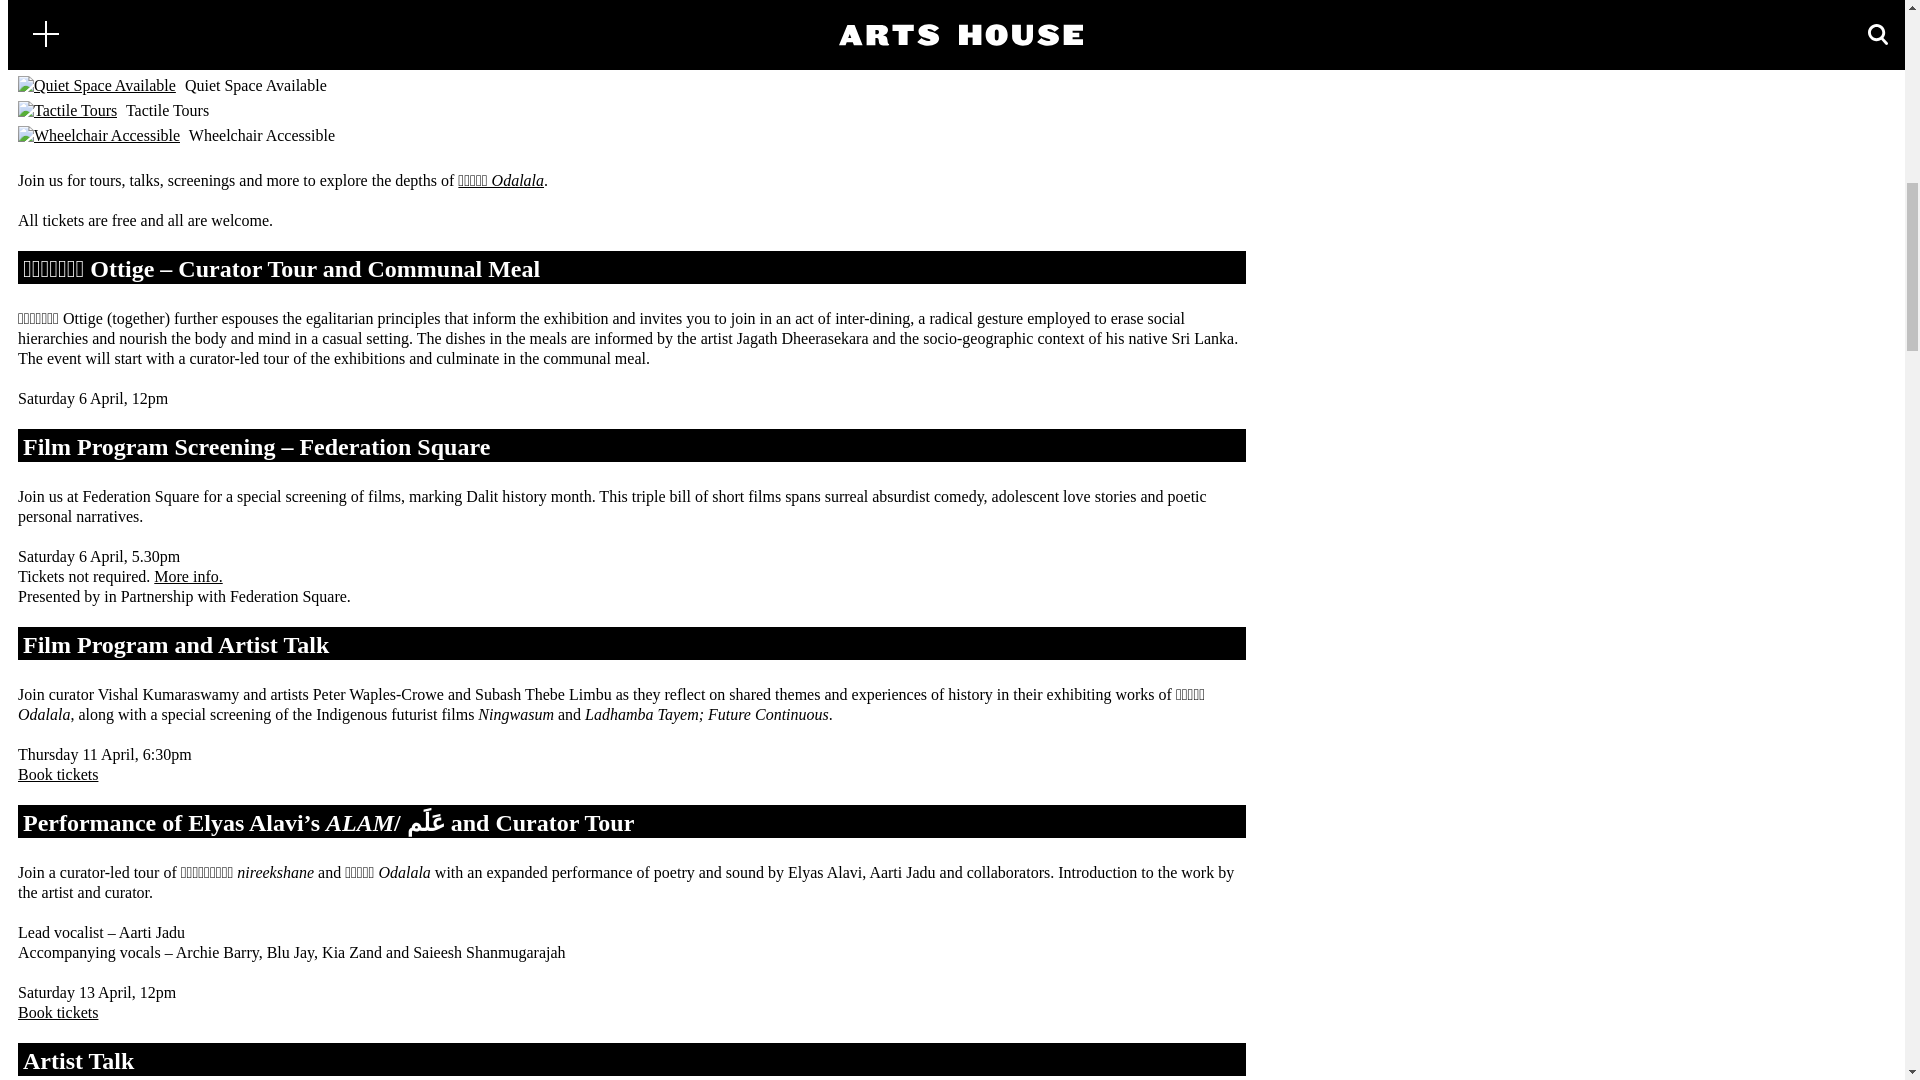  What do you see at coordinates (57, 1012) in the screenshot?
I see `Book tickets` at bounding box center [57, 1012].